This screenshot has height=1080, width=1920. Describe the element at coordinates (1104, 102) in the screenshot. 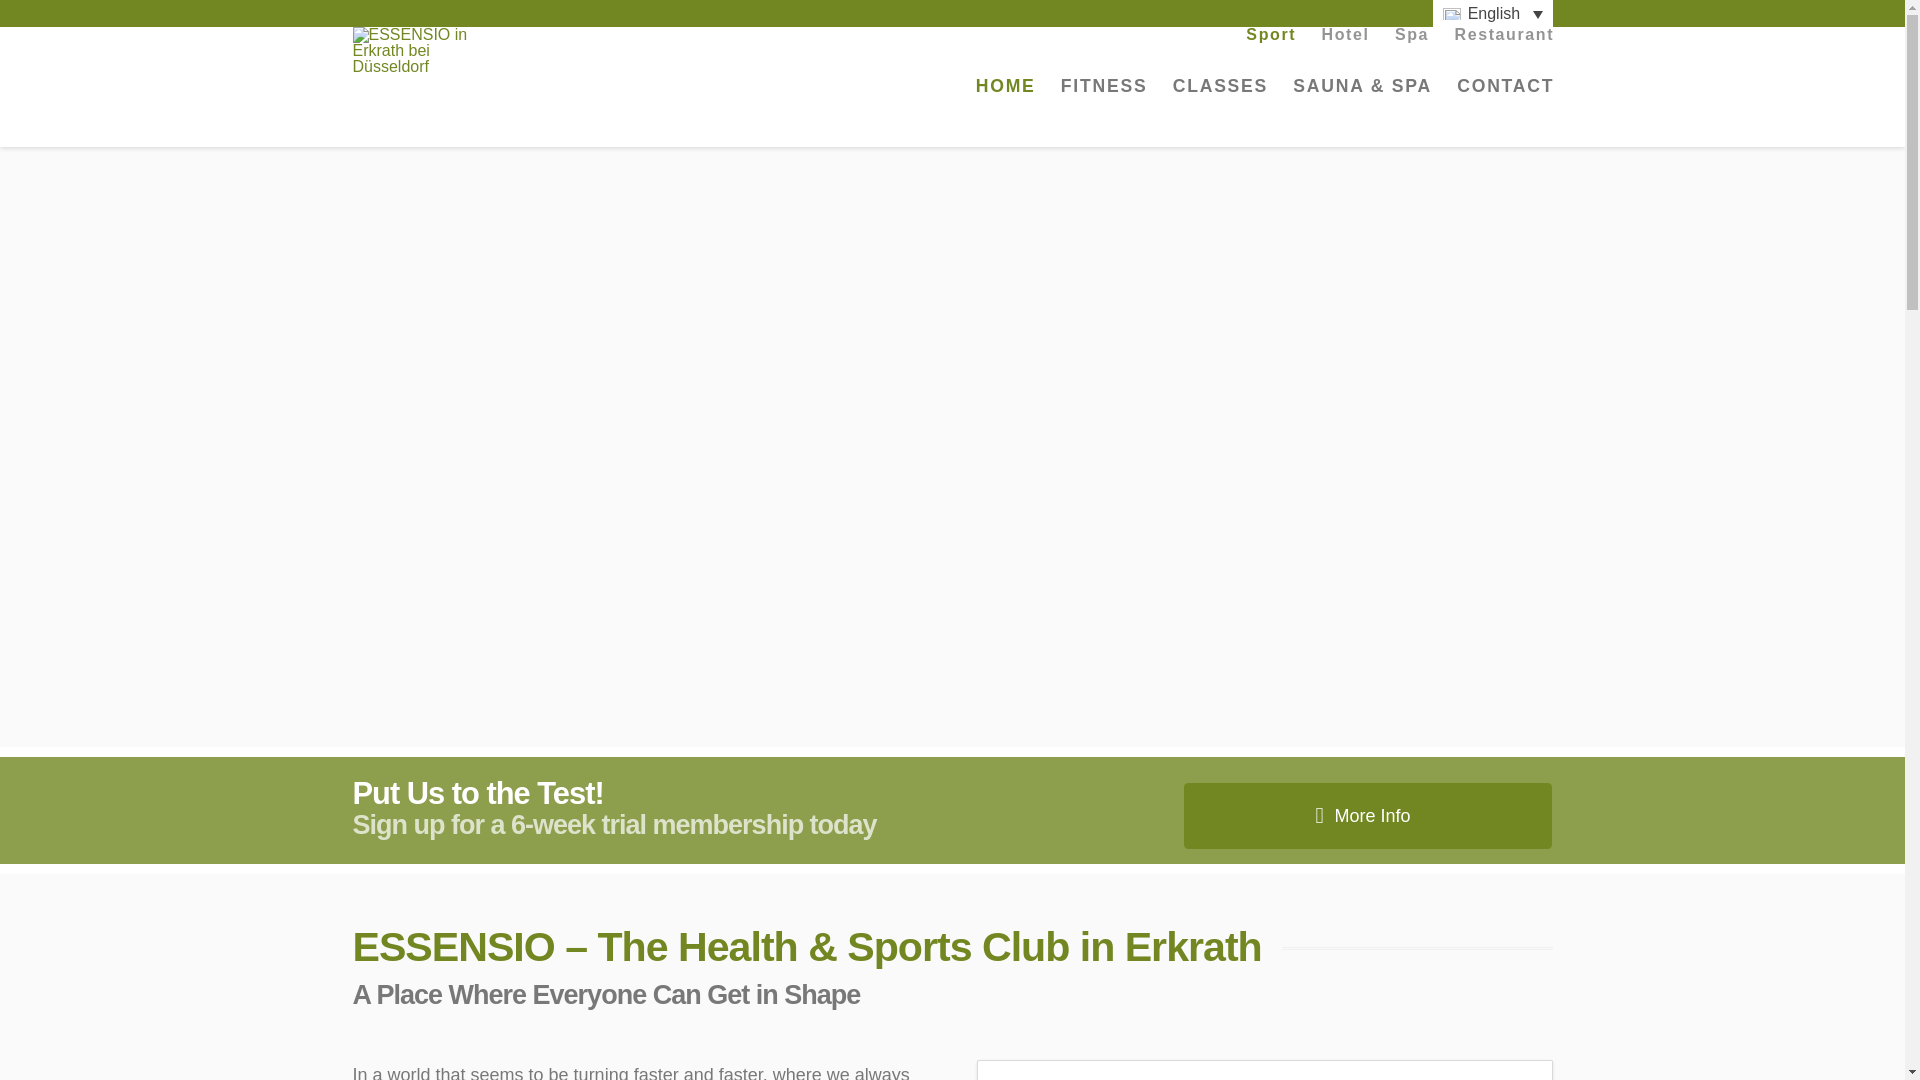

I see `FITNESS` at that location.